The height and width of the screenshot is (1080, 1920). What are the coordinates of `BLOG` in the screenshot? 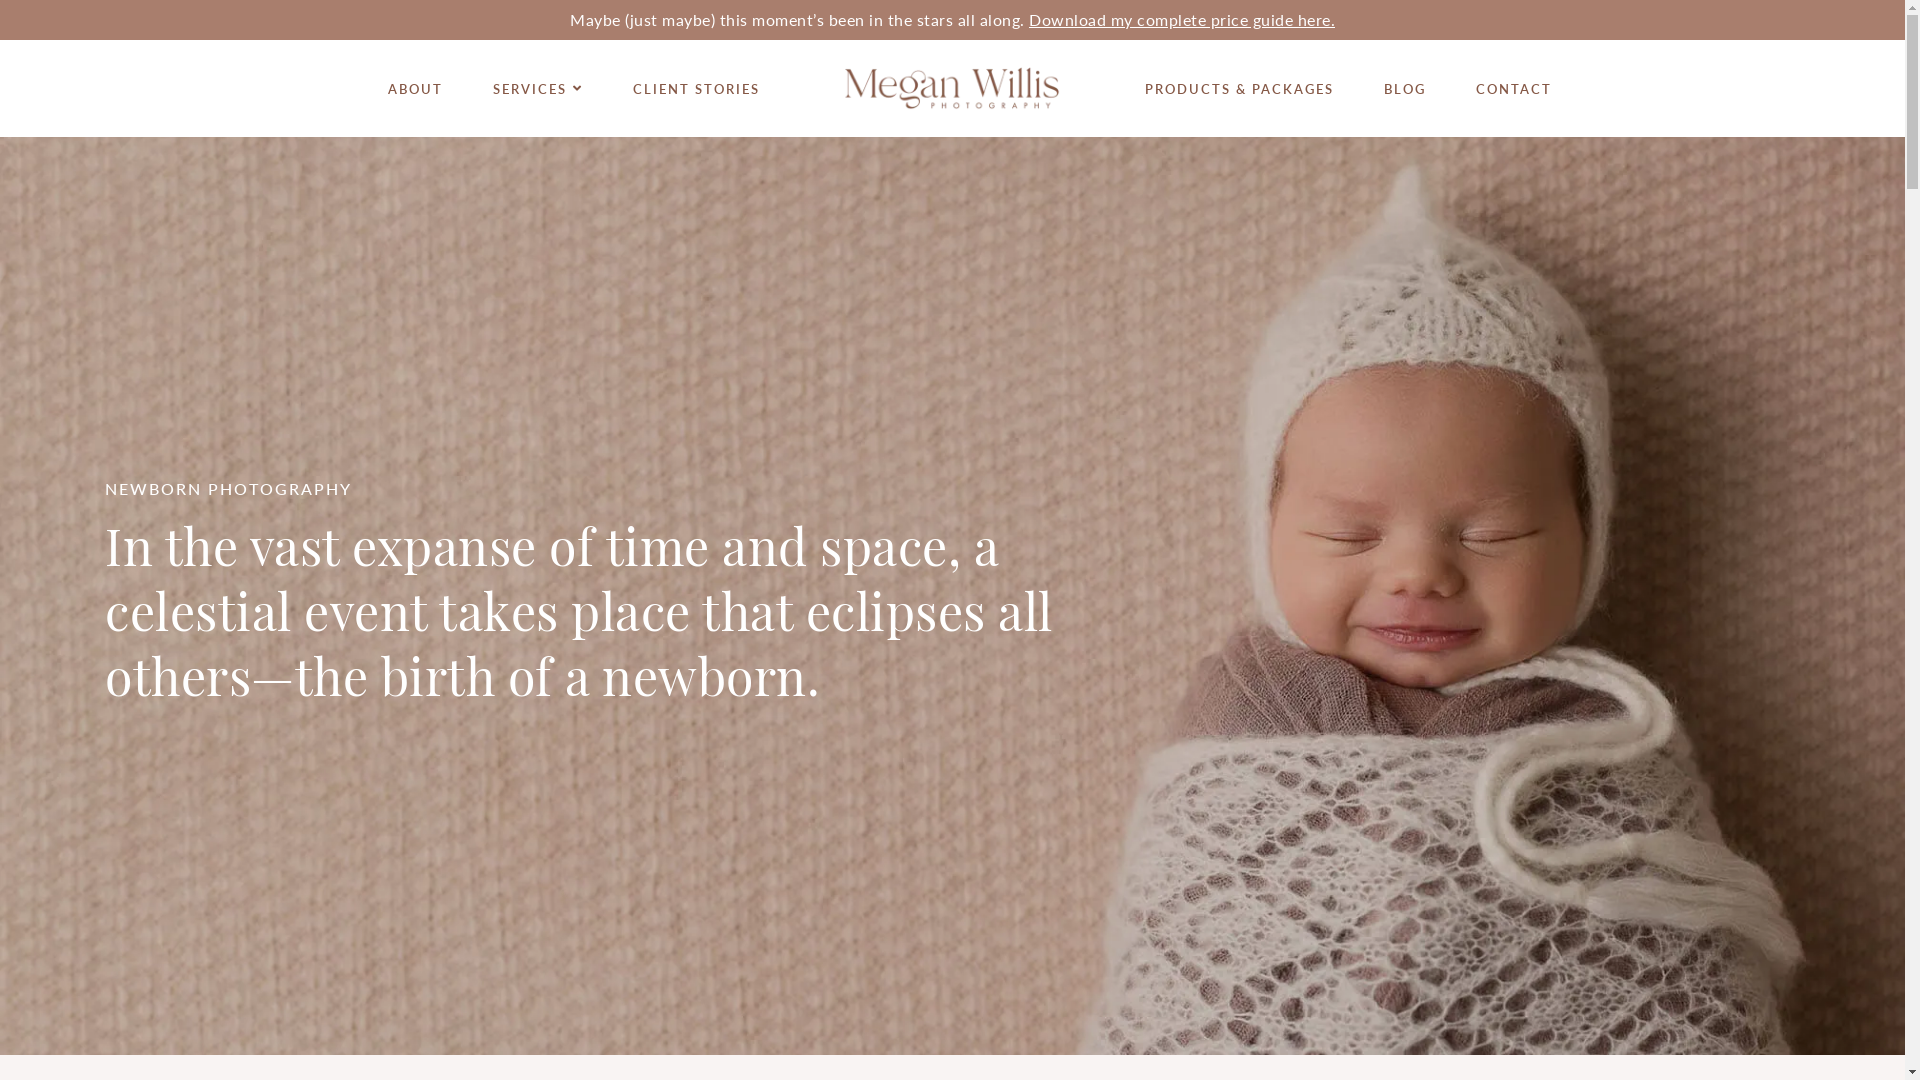 It's located at (1405, 89).